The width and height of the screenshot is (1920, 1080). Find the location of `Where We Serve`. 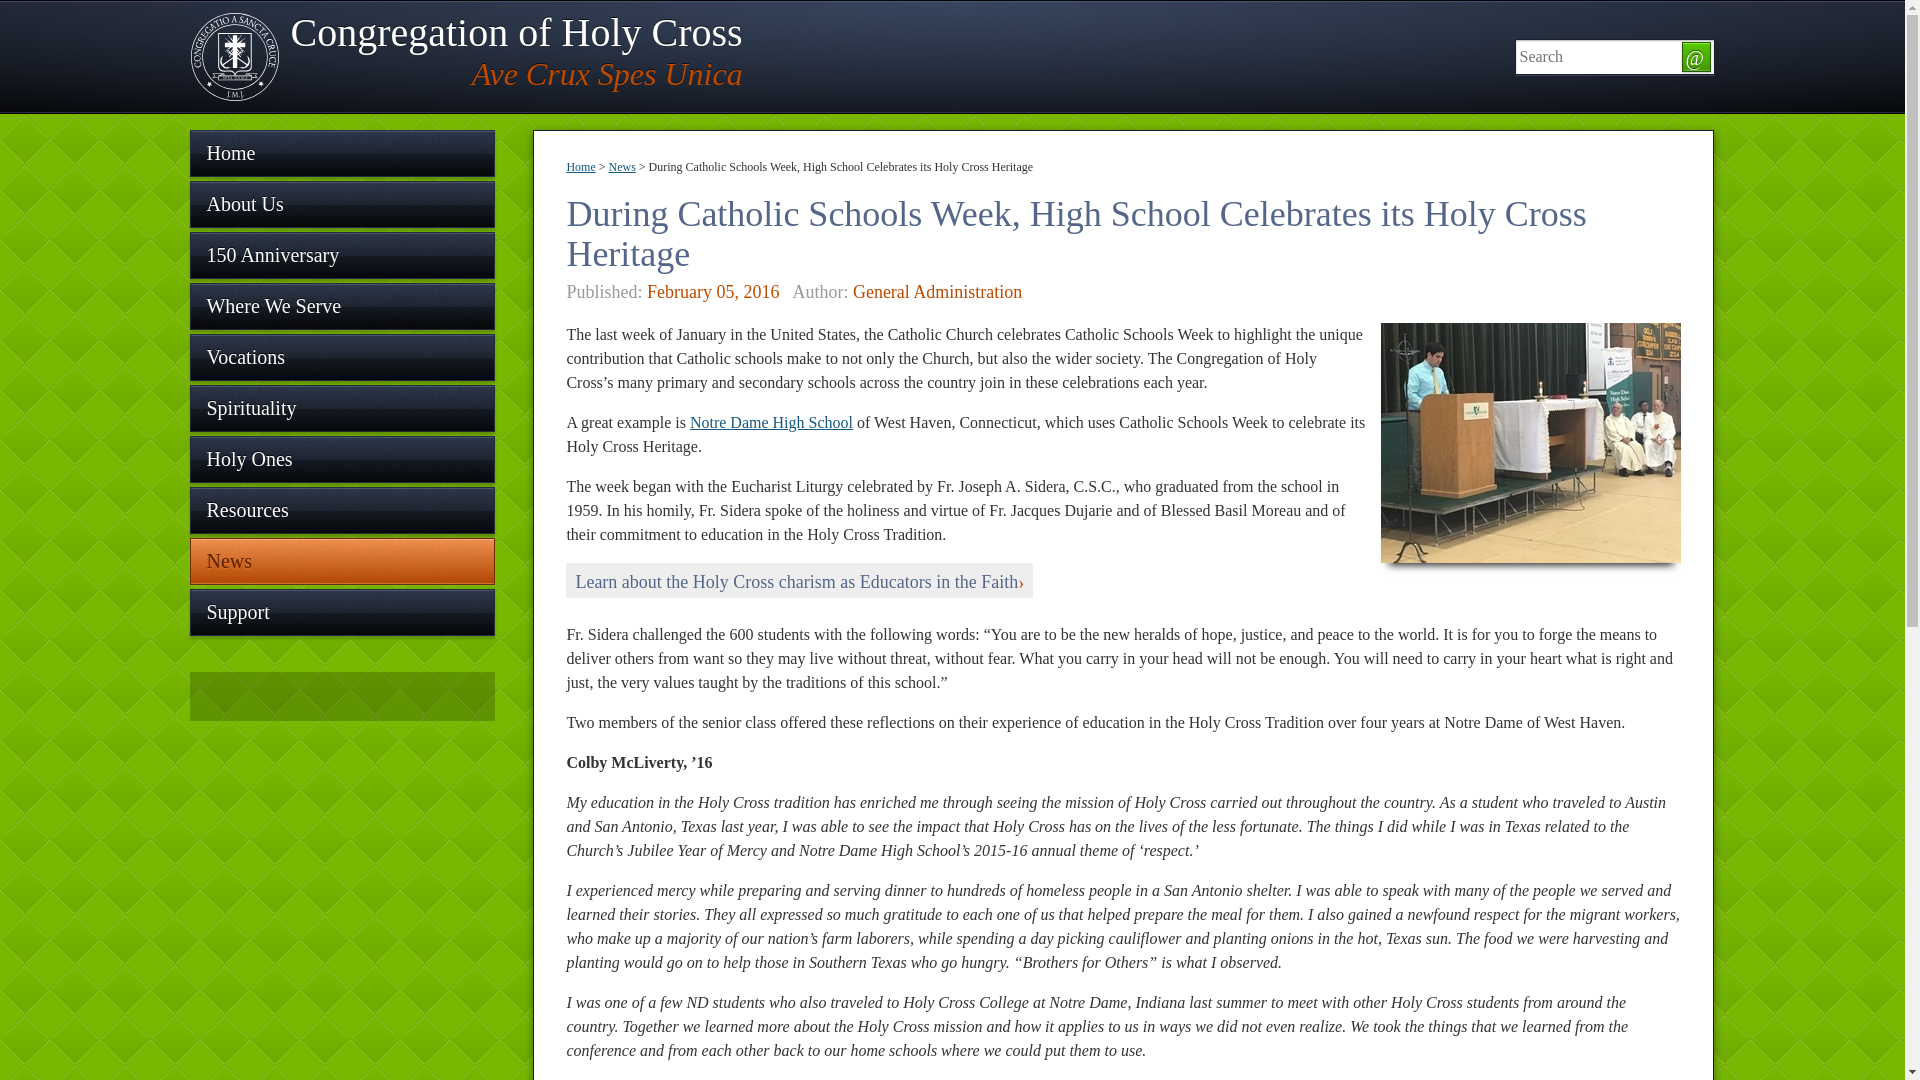

Where We Serve is located at coordinates (770, 422).